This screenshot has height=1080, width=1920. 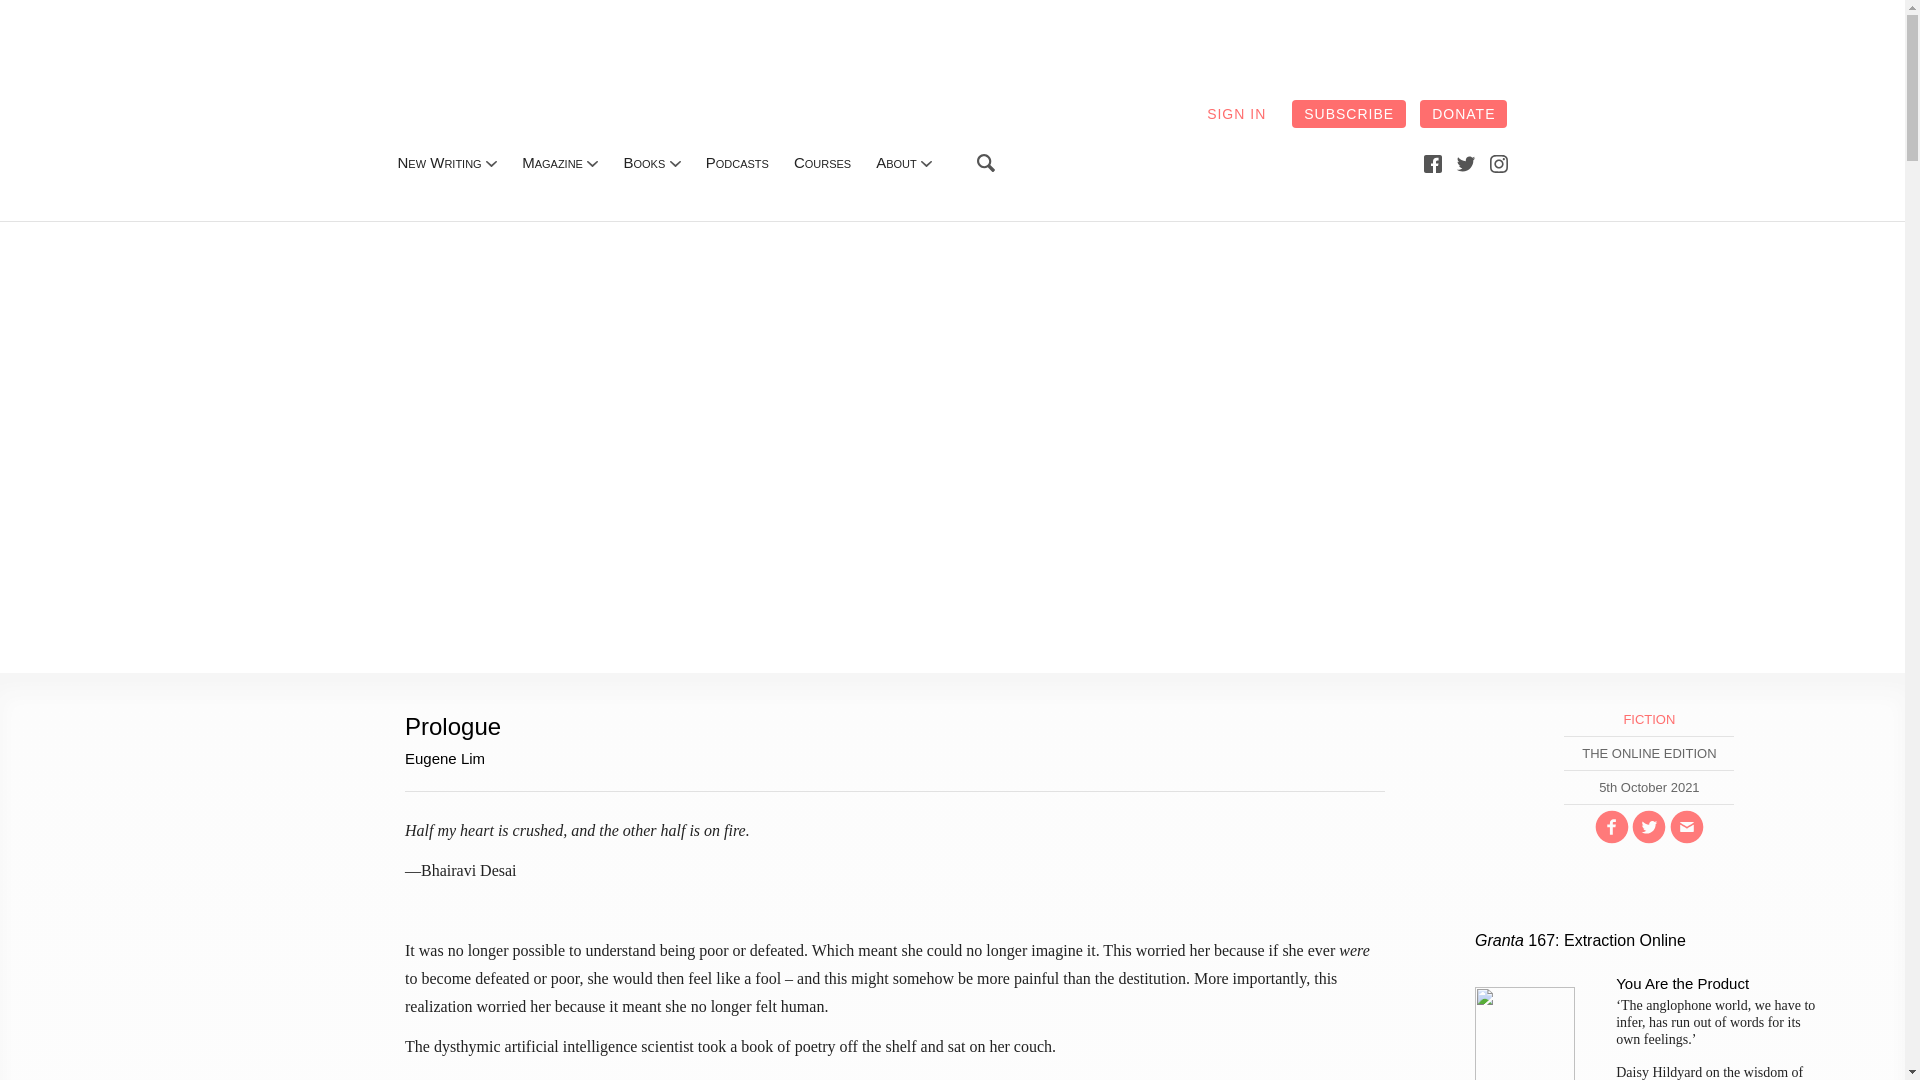 What do you see at coordinates (552, 162) in the screenshot?
I see `magazine` at bounding box center [552, 162].